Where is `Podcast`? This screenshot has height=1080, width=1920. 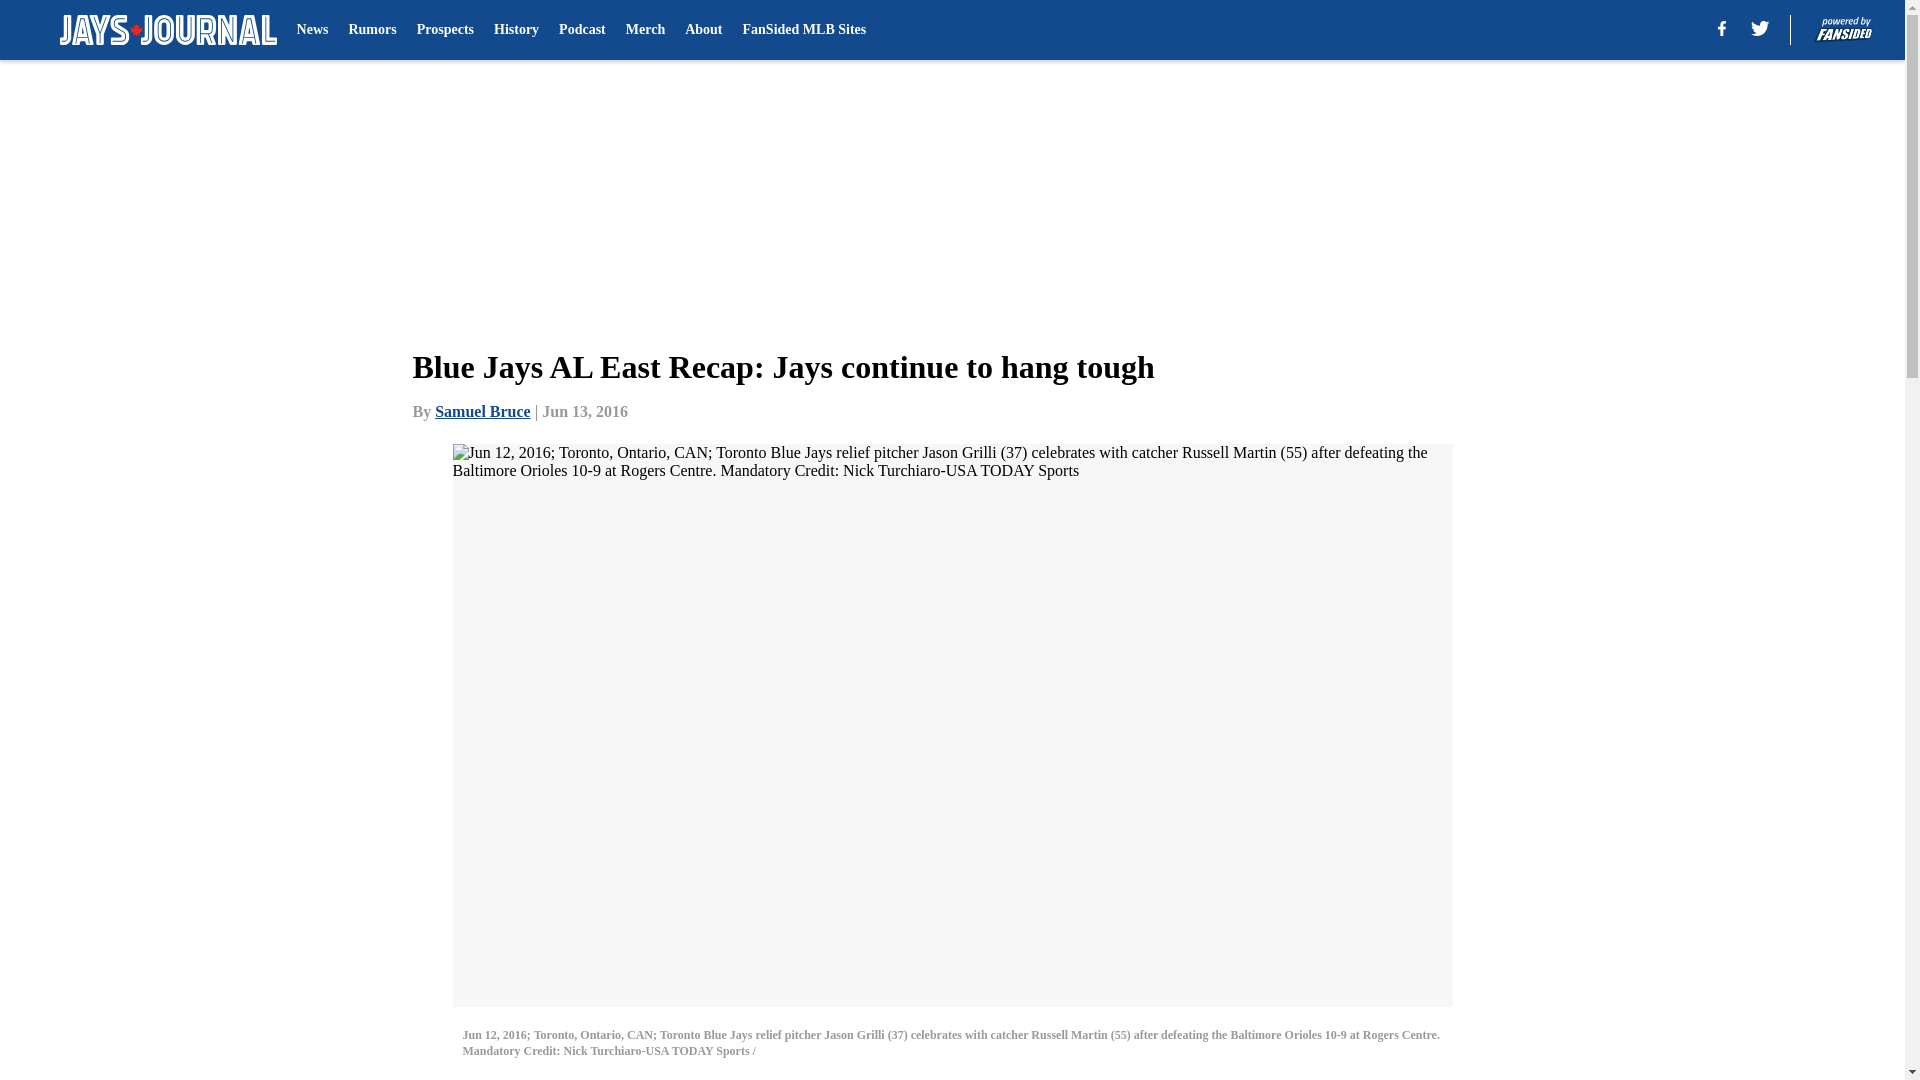
Podcast is located at coordinates (582, 30).